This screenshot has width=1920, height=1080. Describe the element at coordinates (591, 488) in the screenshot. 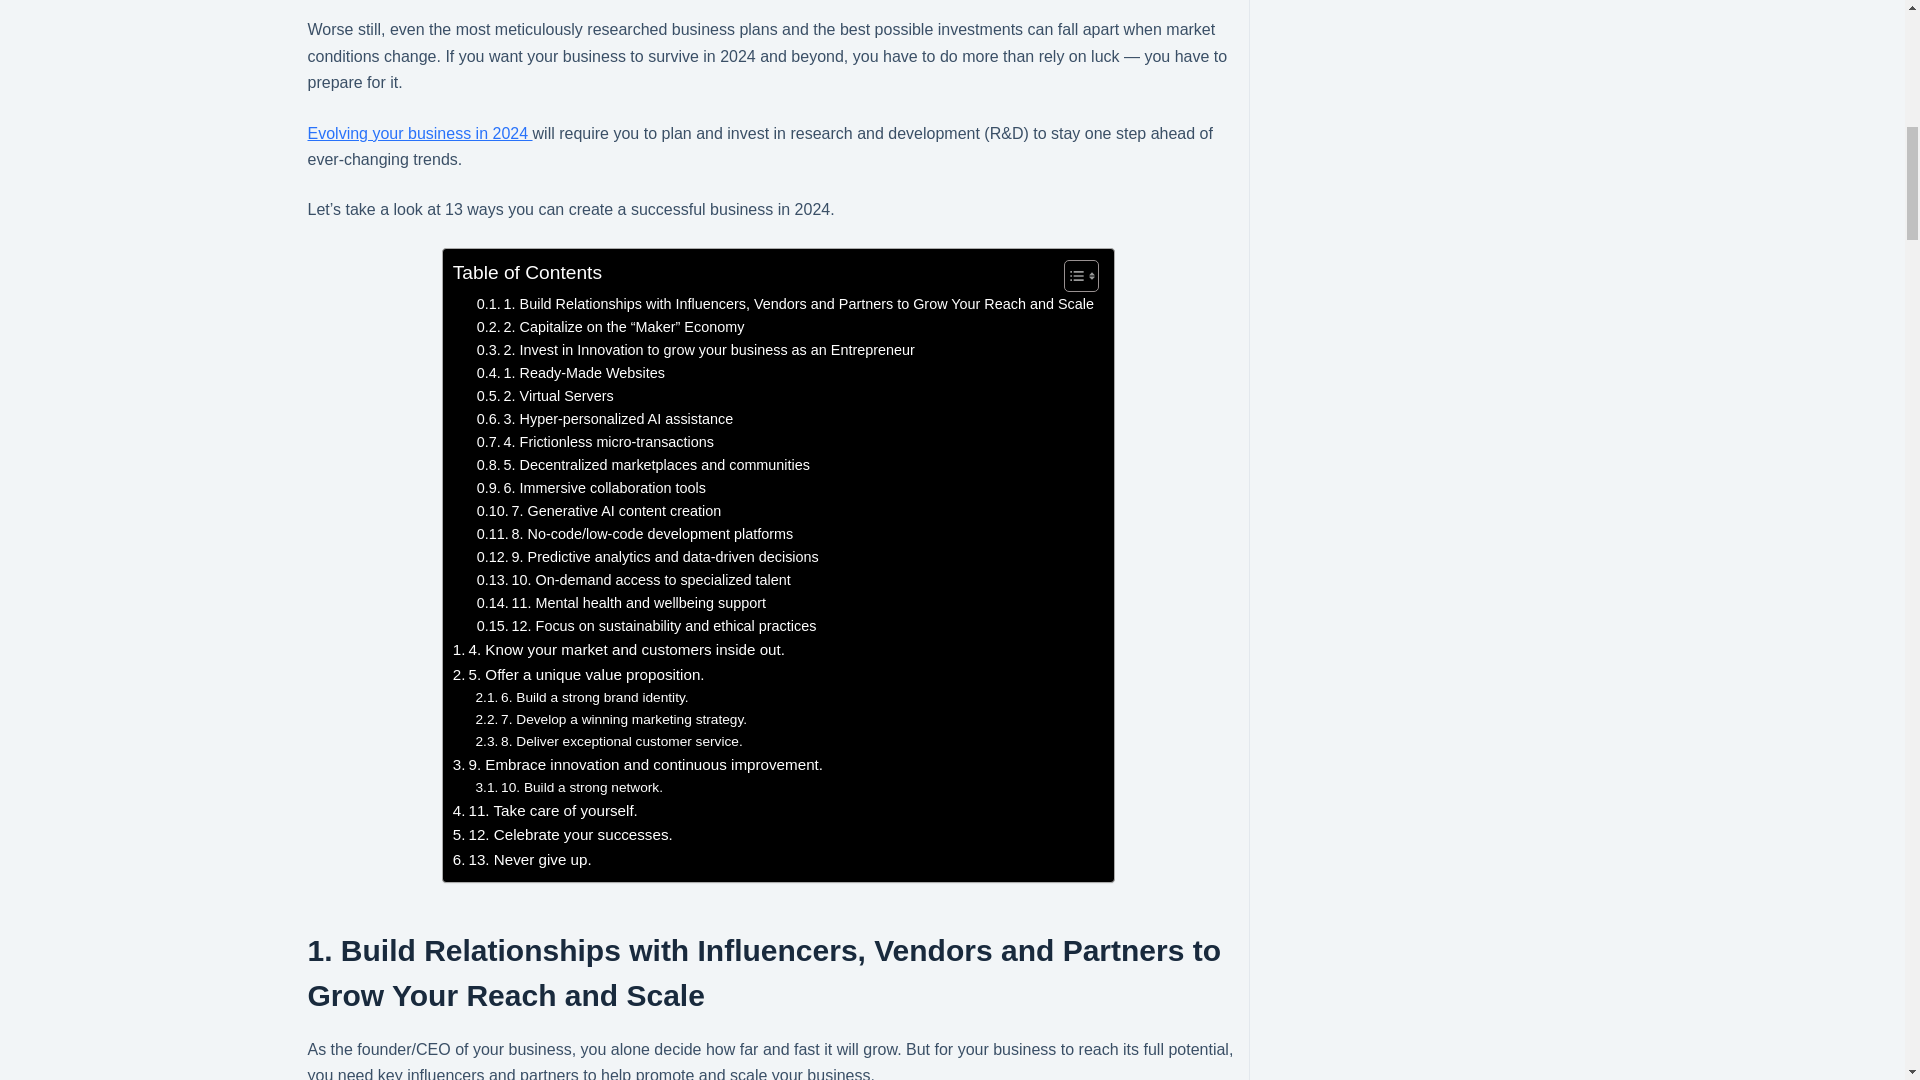

I see `6. Immersive collaboration tools` at that location.